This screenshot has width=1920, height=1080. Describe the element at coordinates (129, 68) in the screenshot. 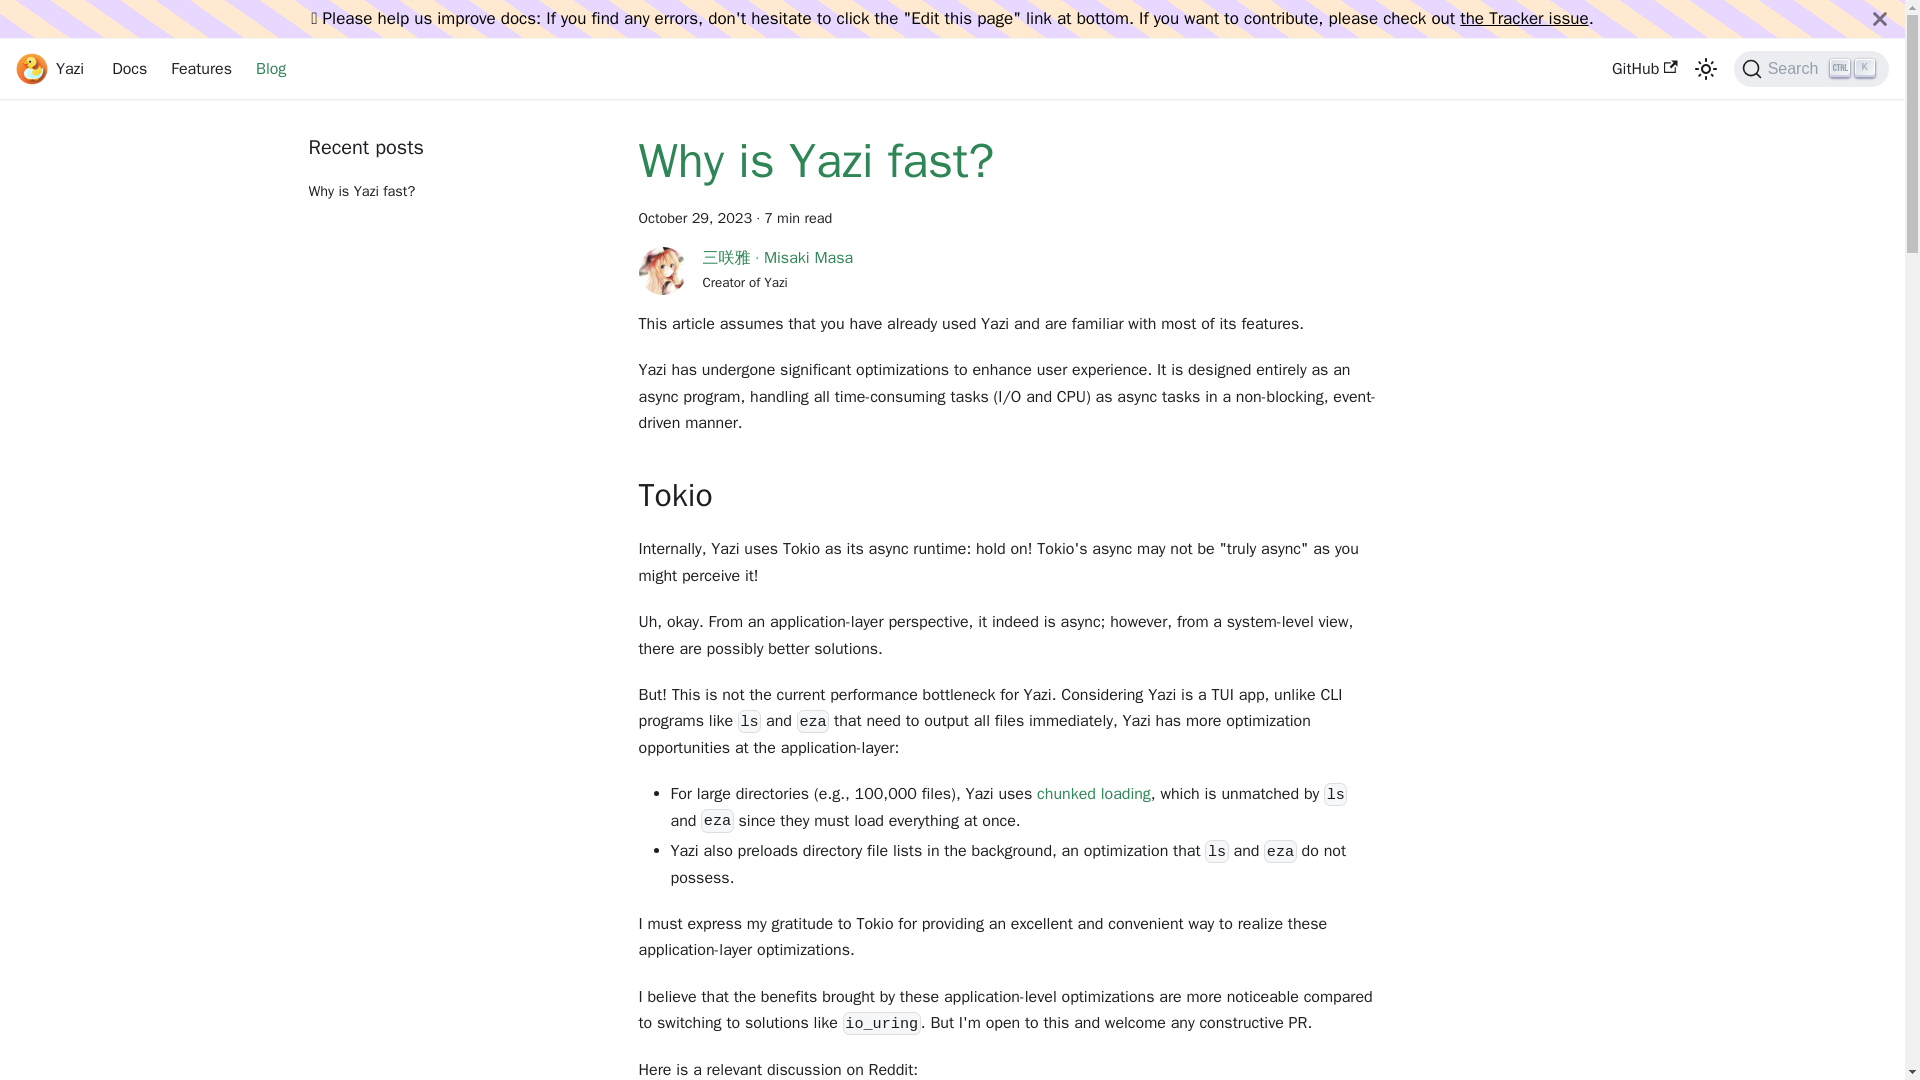

I see `Yazi` at that location.